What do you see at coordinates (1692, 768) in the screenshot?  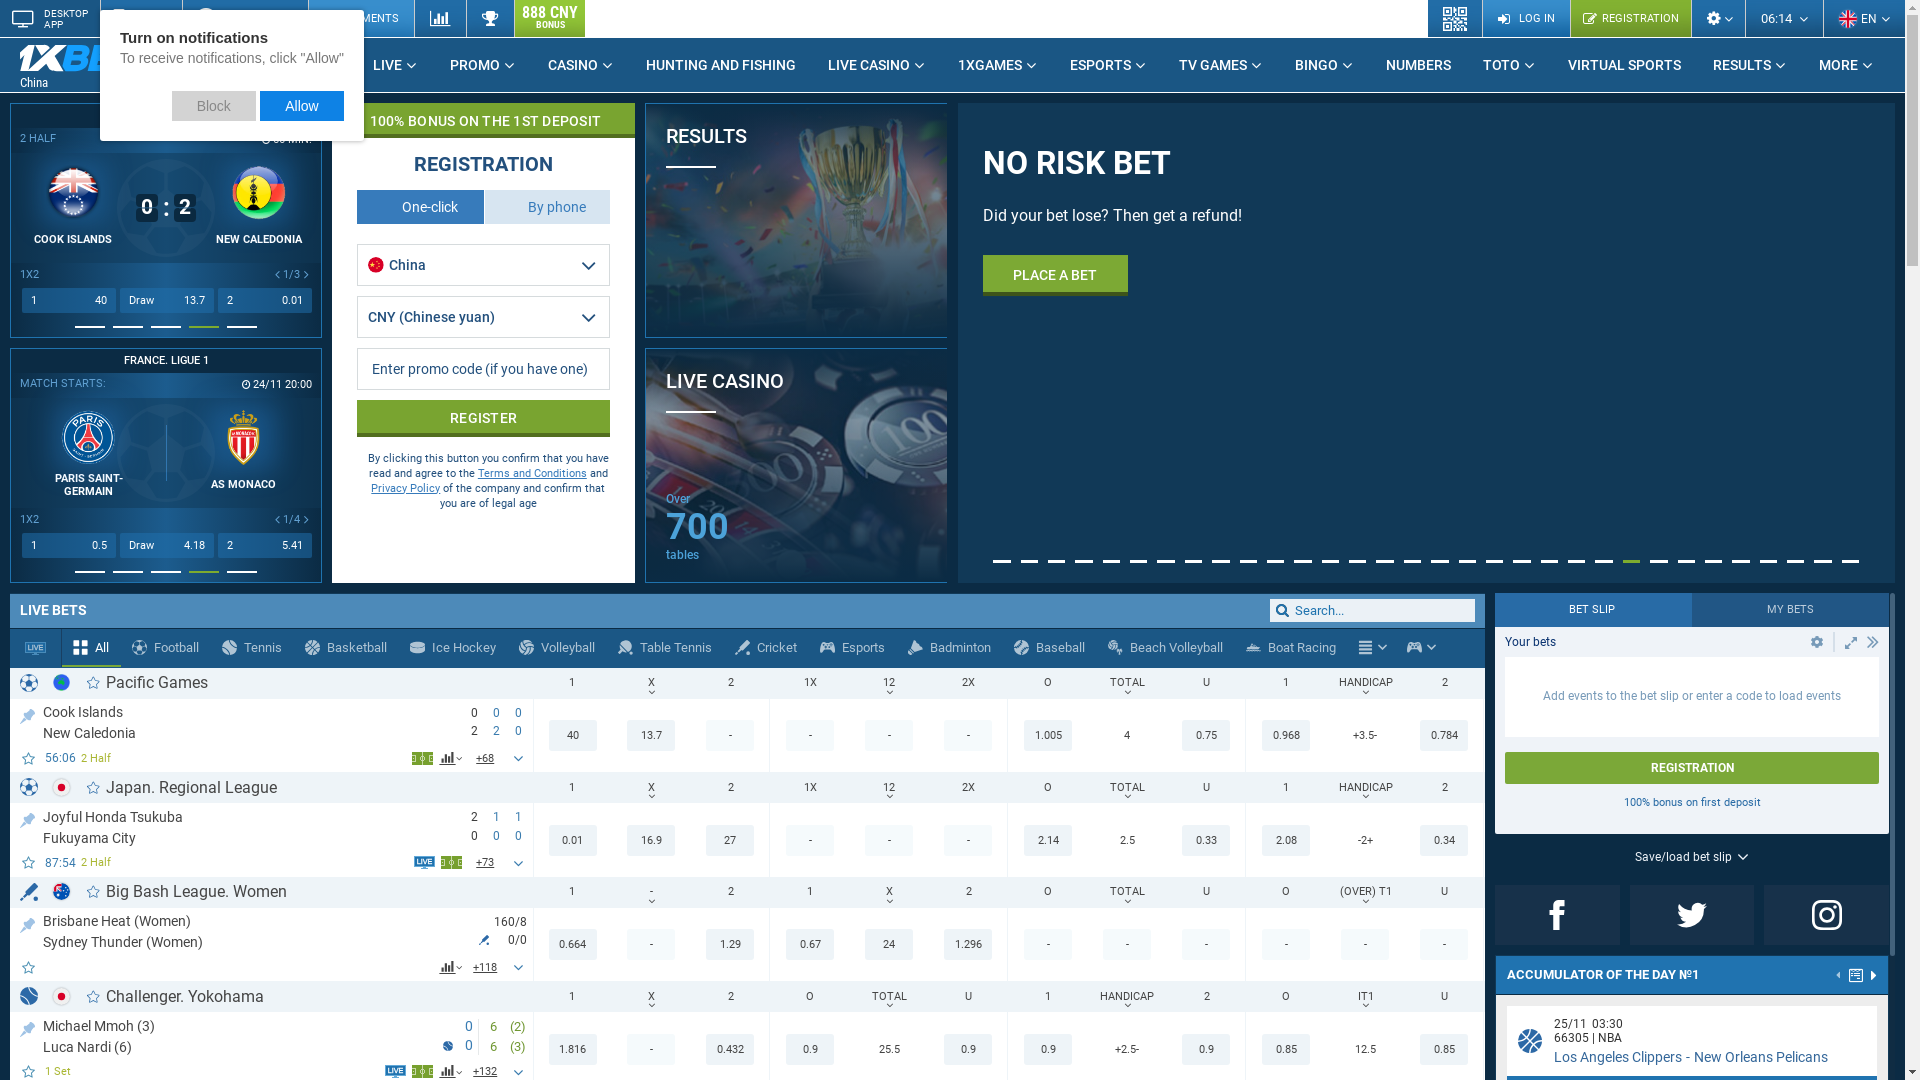 I see `REGISTRATION` at bounding box center [1692, 768].